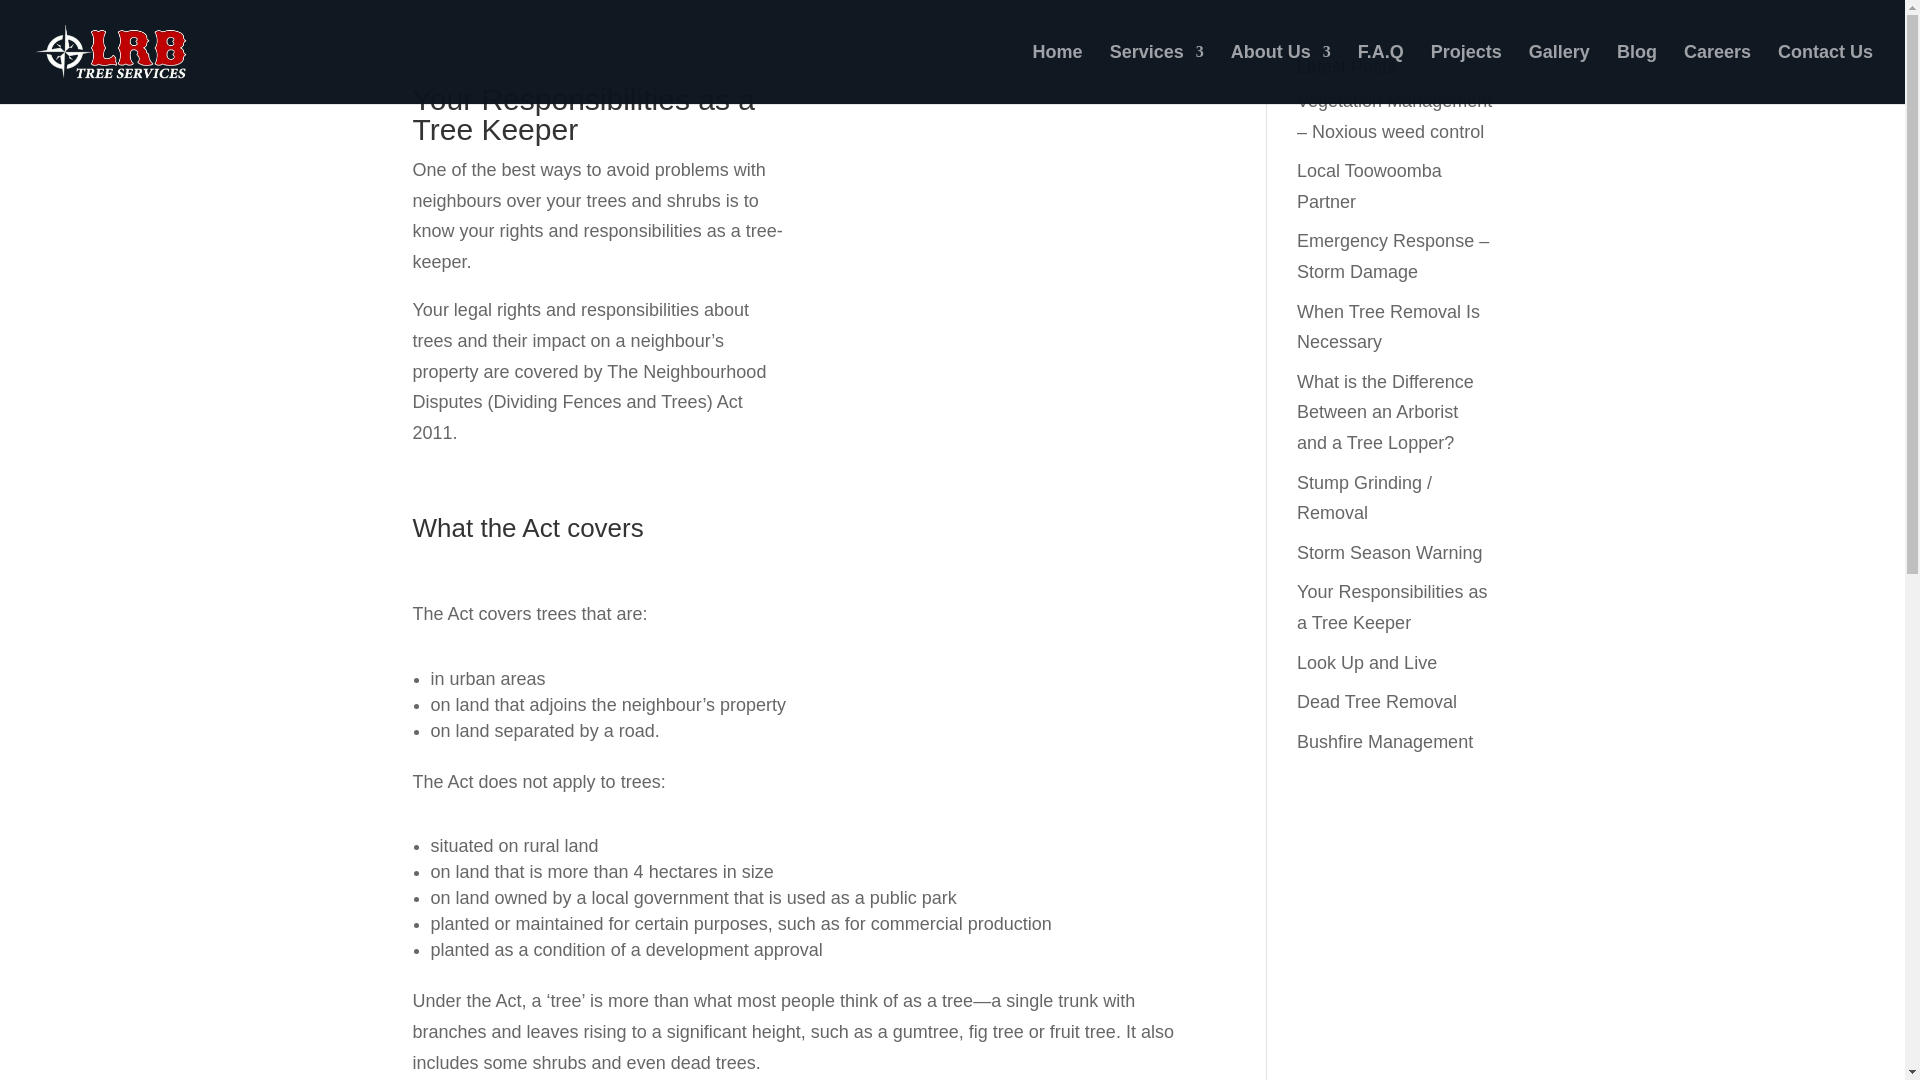  Describe the element at coordinates (1156, 74) in the screenshot. I see `Services` at that location.